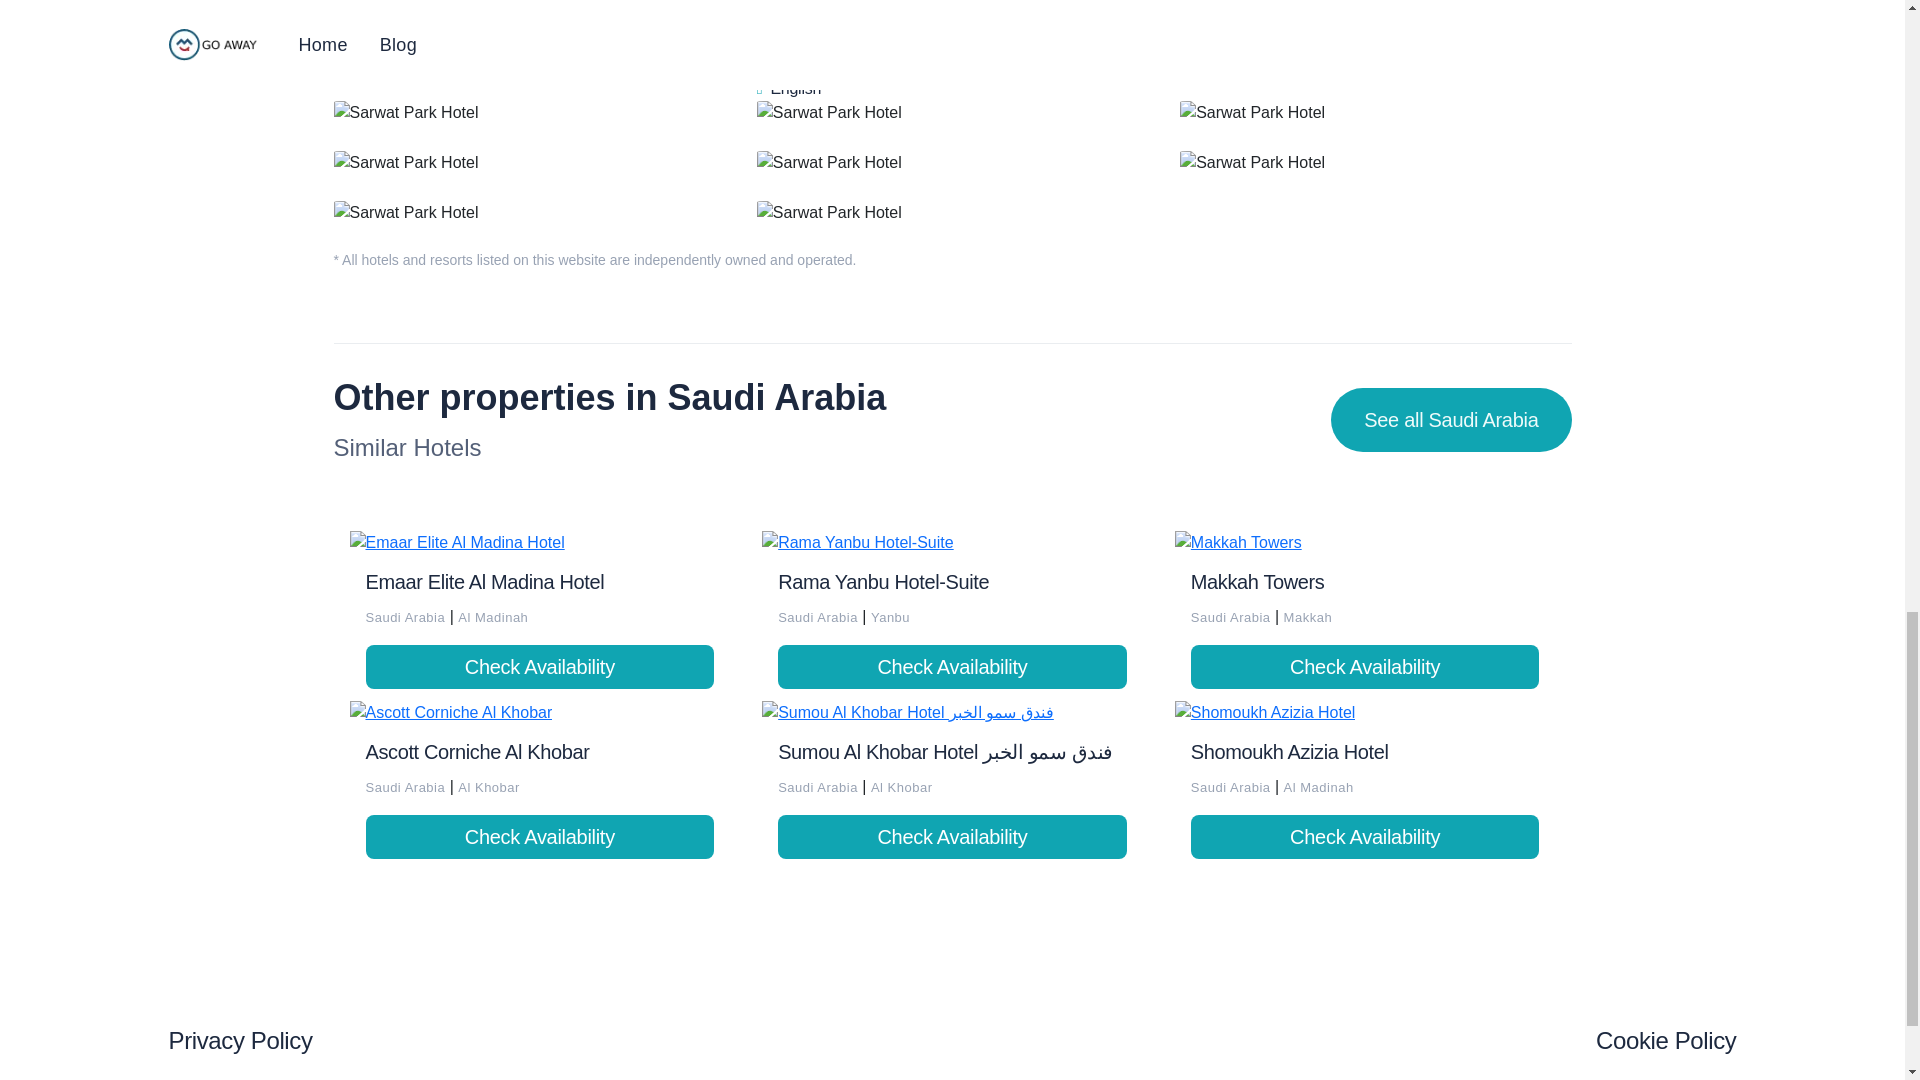 The width and height of the screenshot is (1920, 1080). Describe the element at coordinates (478, 751) in the screenshot. I see `Ascott Corniche Al Khobar` at that location.